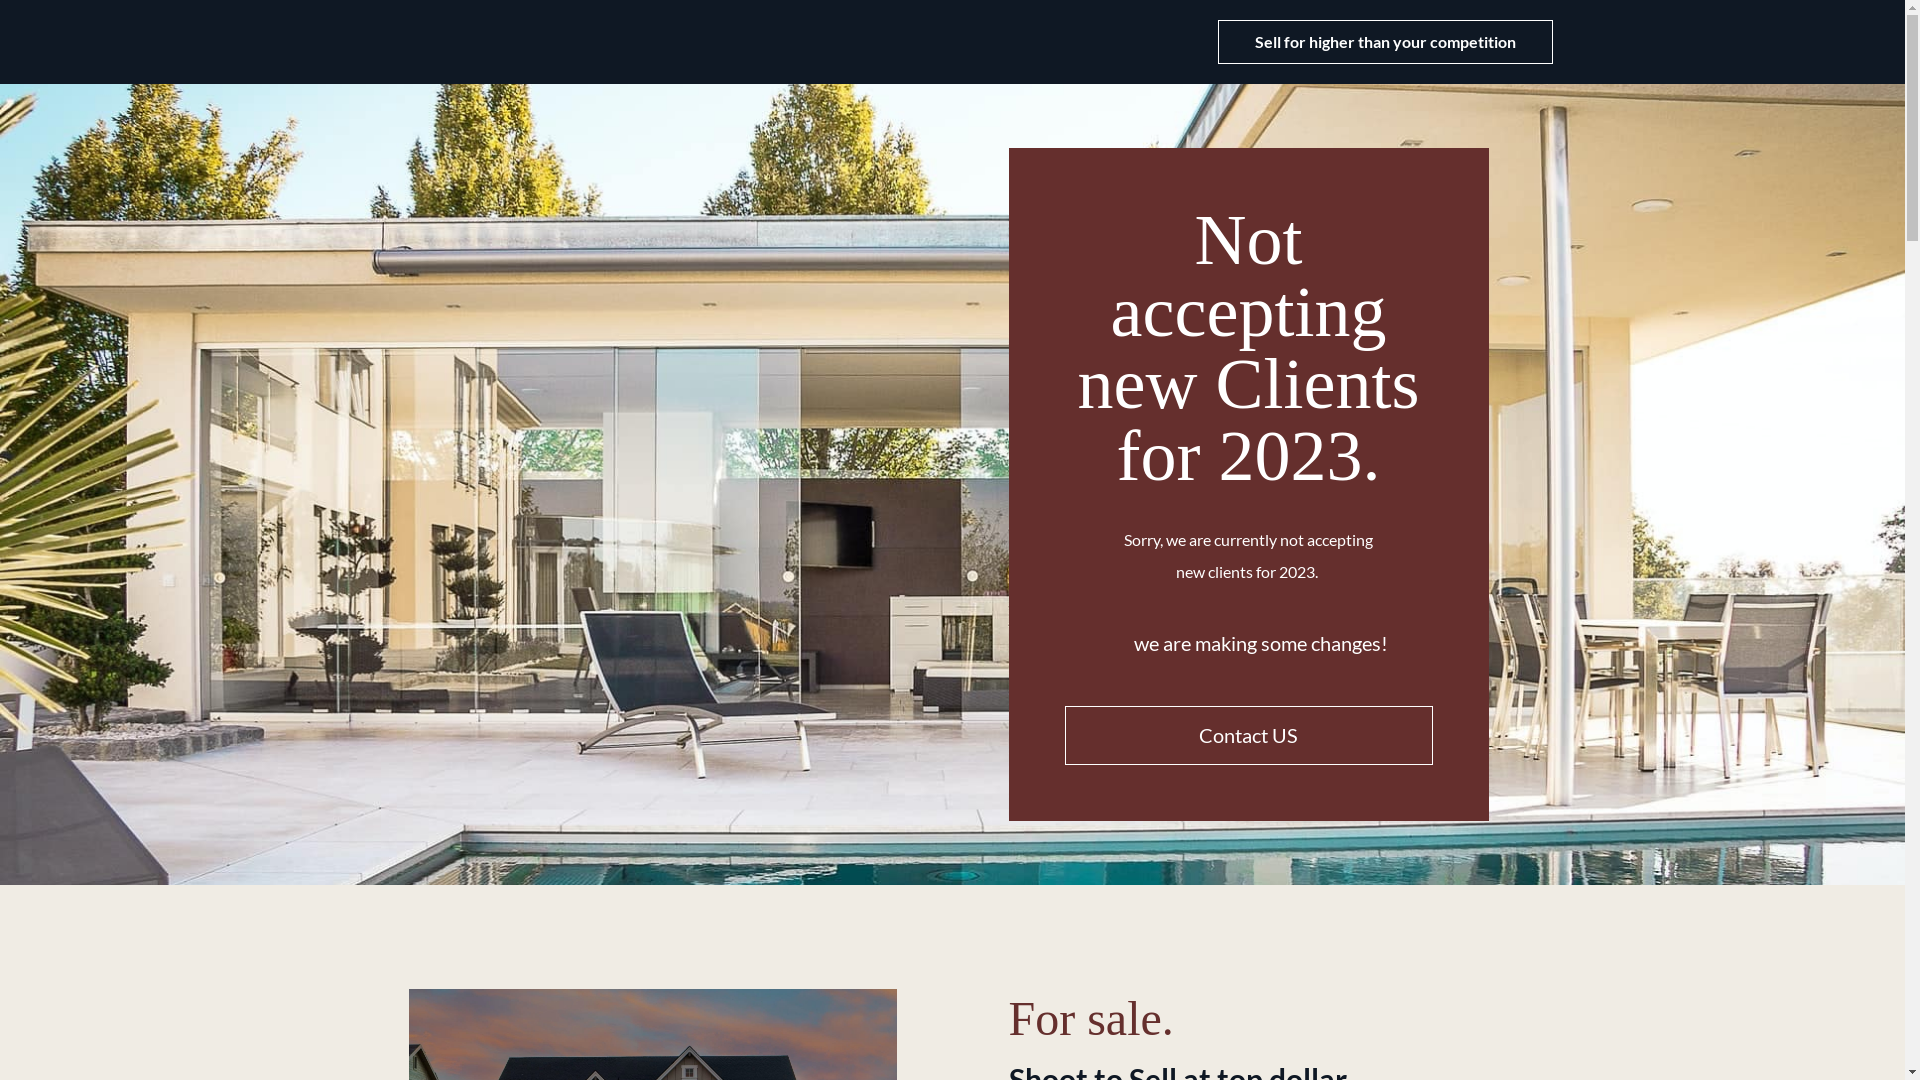  Describe the element at coordinates (1386, 42) in the screenshot. I see `Sell for higher than your competition` at that location.